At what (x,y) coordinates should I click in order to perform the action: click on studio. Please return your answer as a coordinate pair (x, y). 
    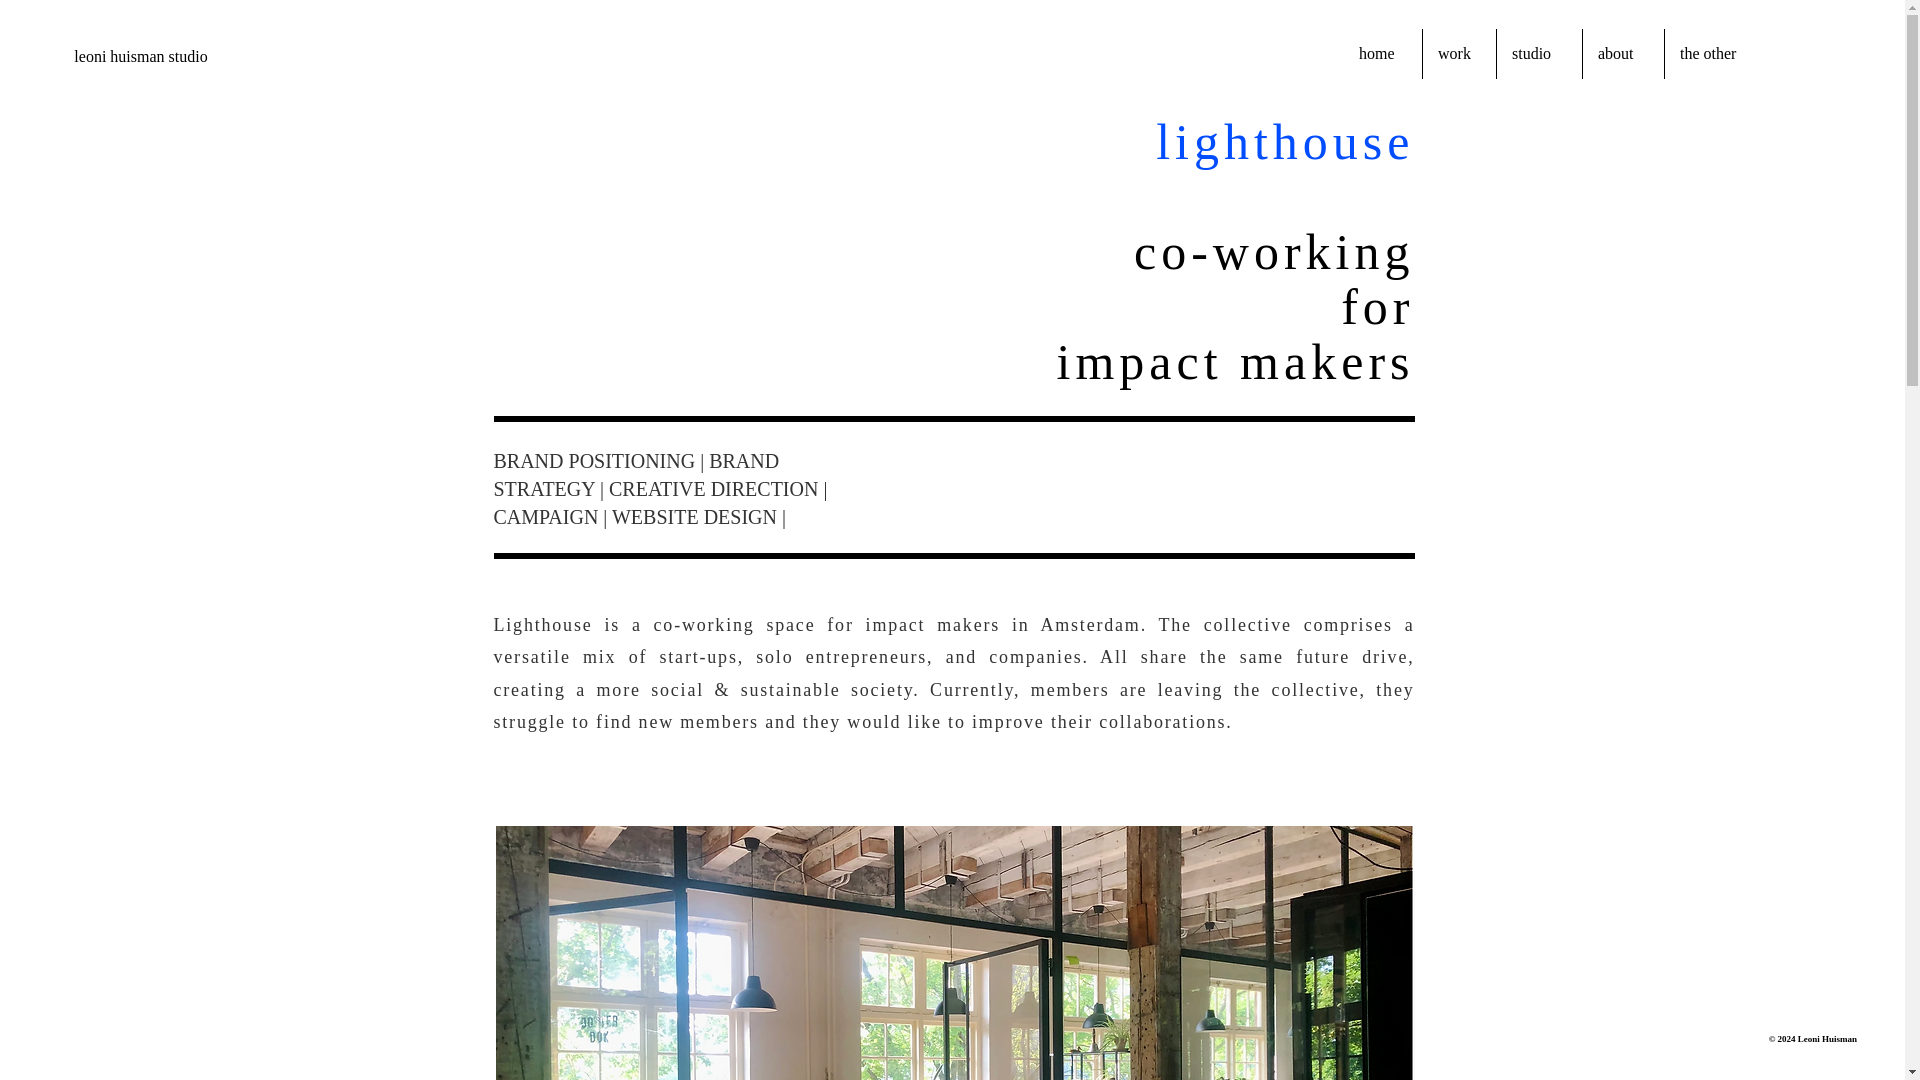
    Looking at the image, I should click on (1540, 54).